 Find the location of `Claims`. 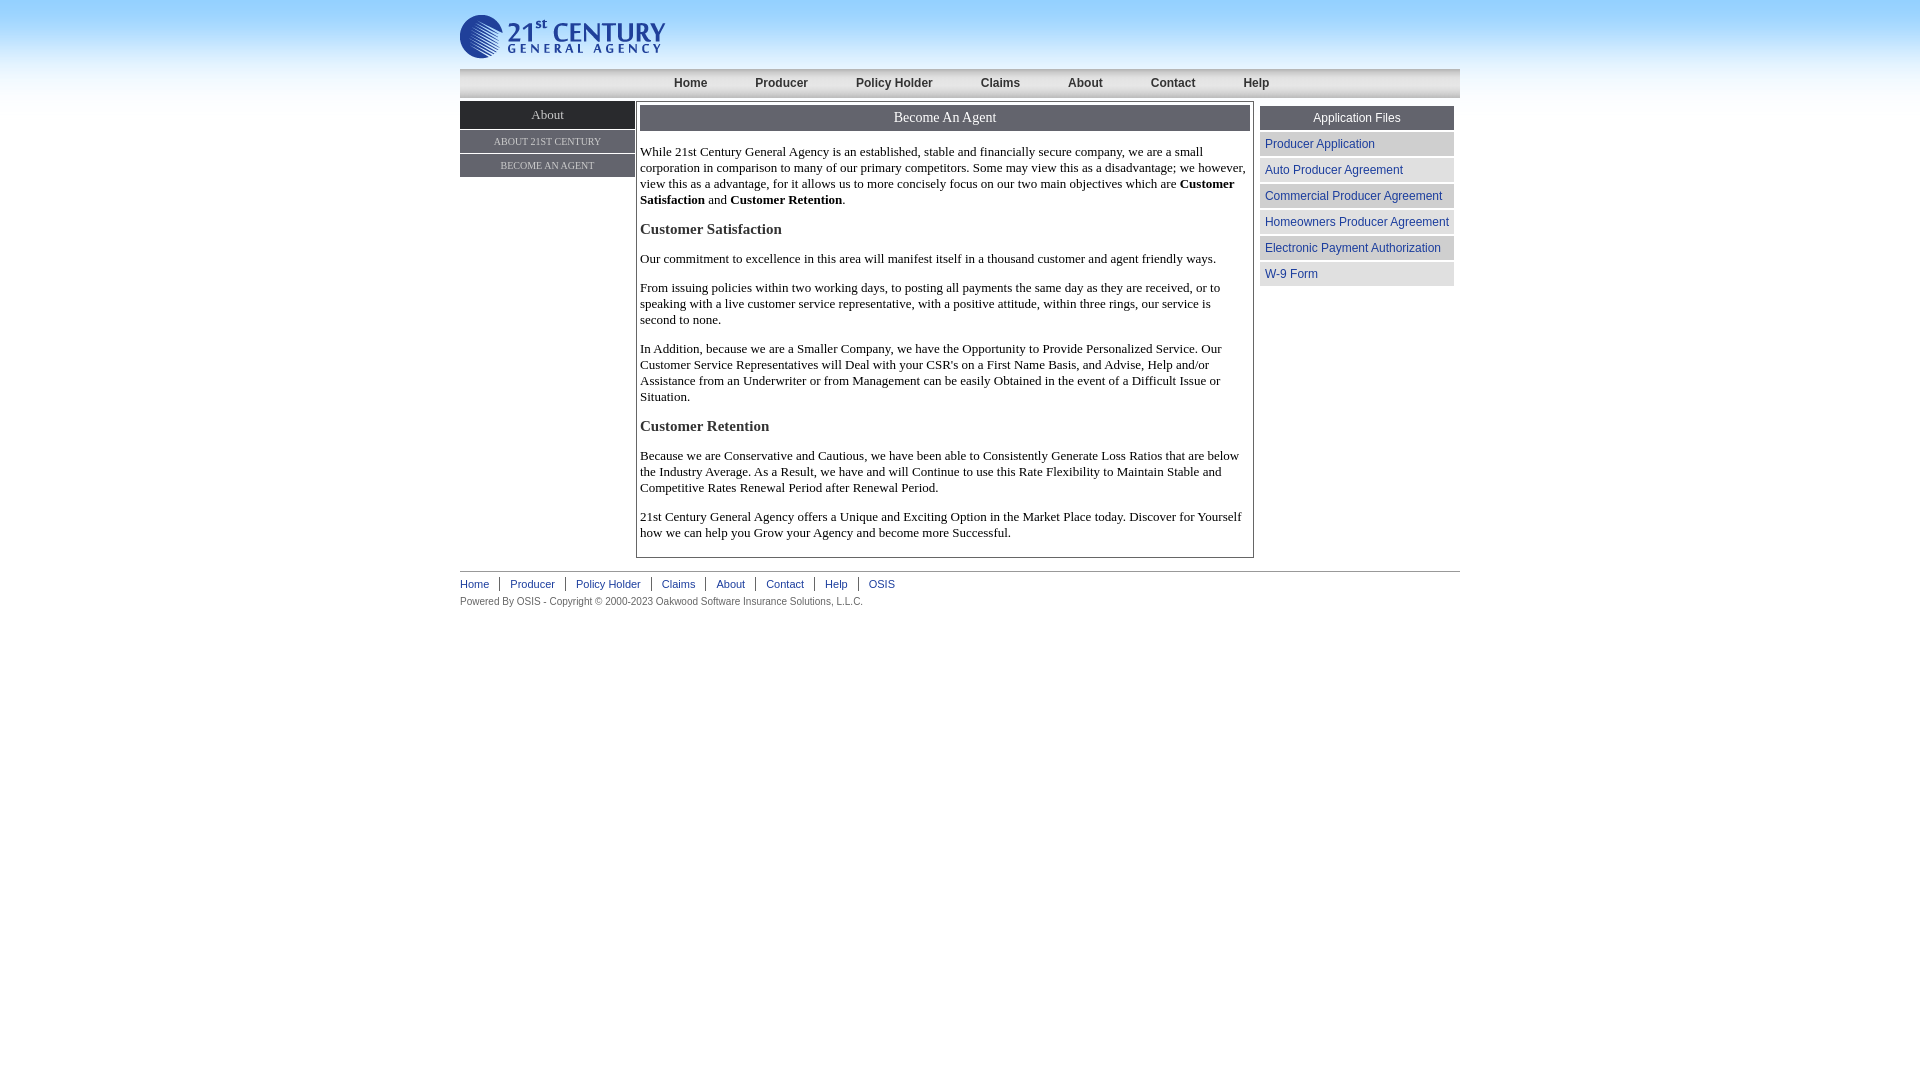

Claims is located at coordinates (679, 584).